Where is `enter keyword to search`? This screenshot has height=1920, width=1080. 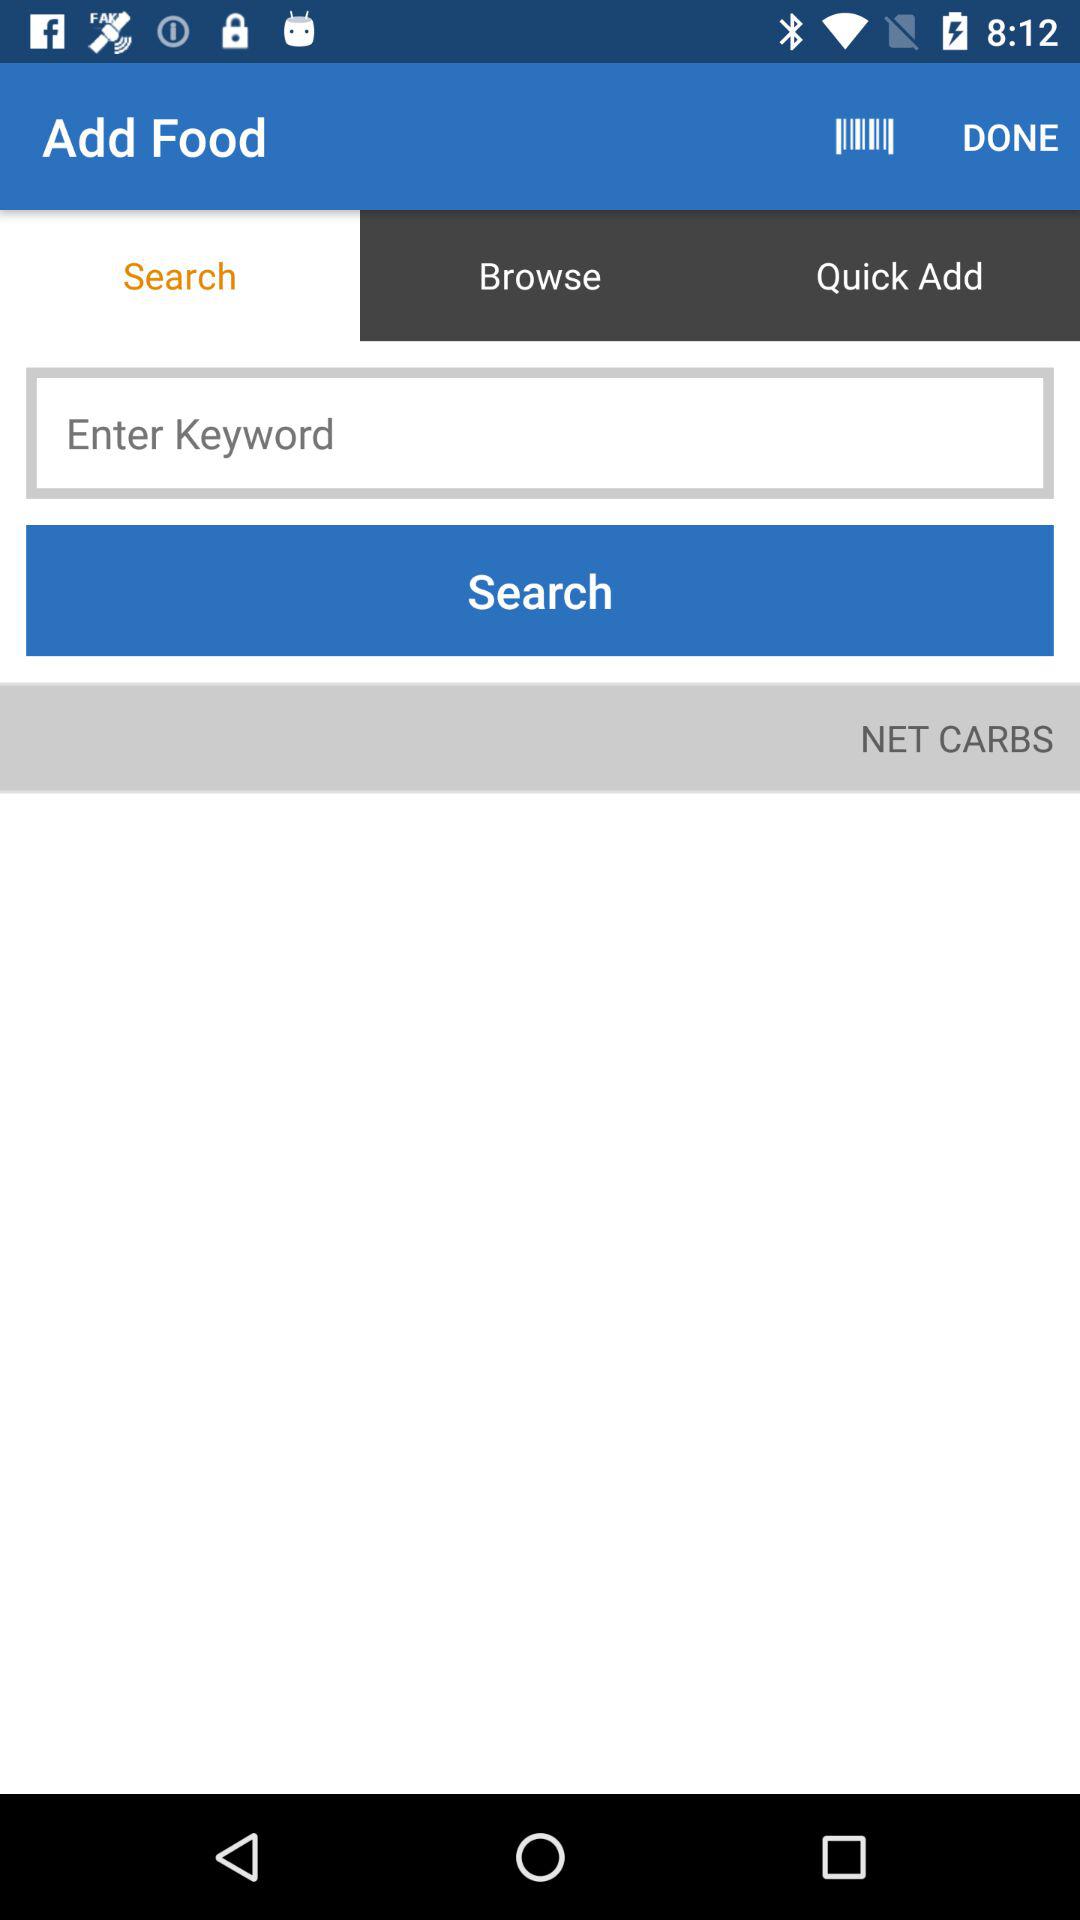 enter keyword to search is located at coordinates (540, 432).